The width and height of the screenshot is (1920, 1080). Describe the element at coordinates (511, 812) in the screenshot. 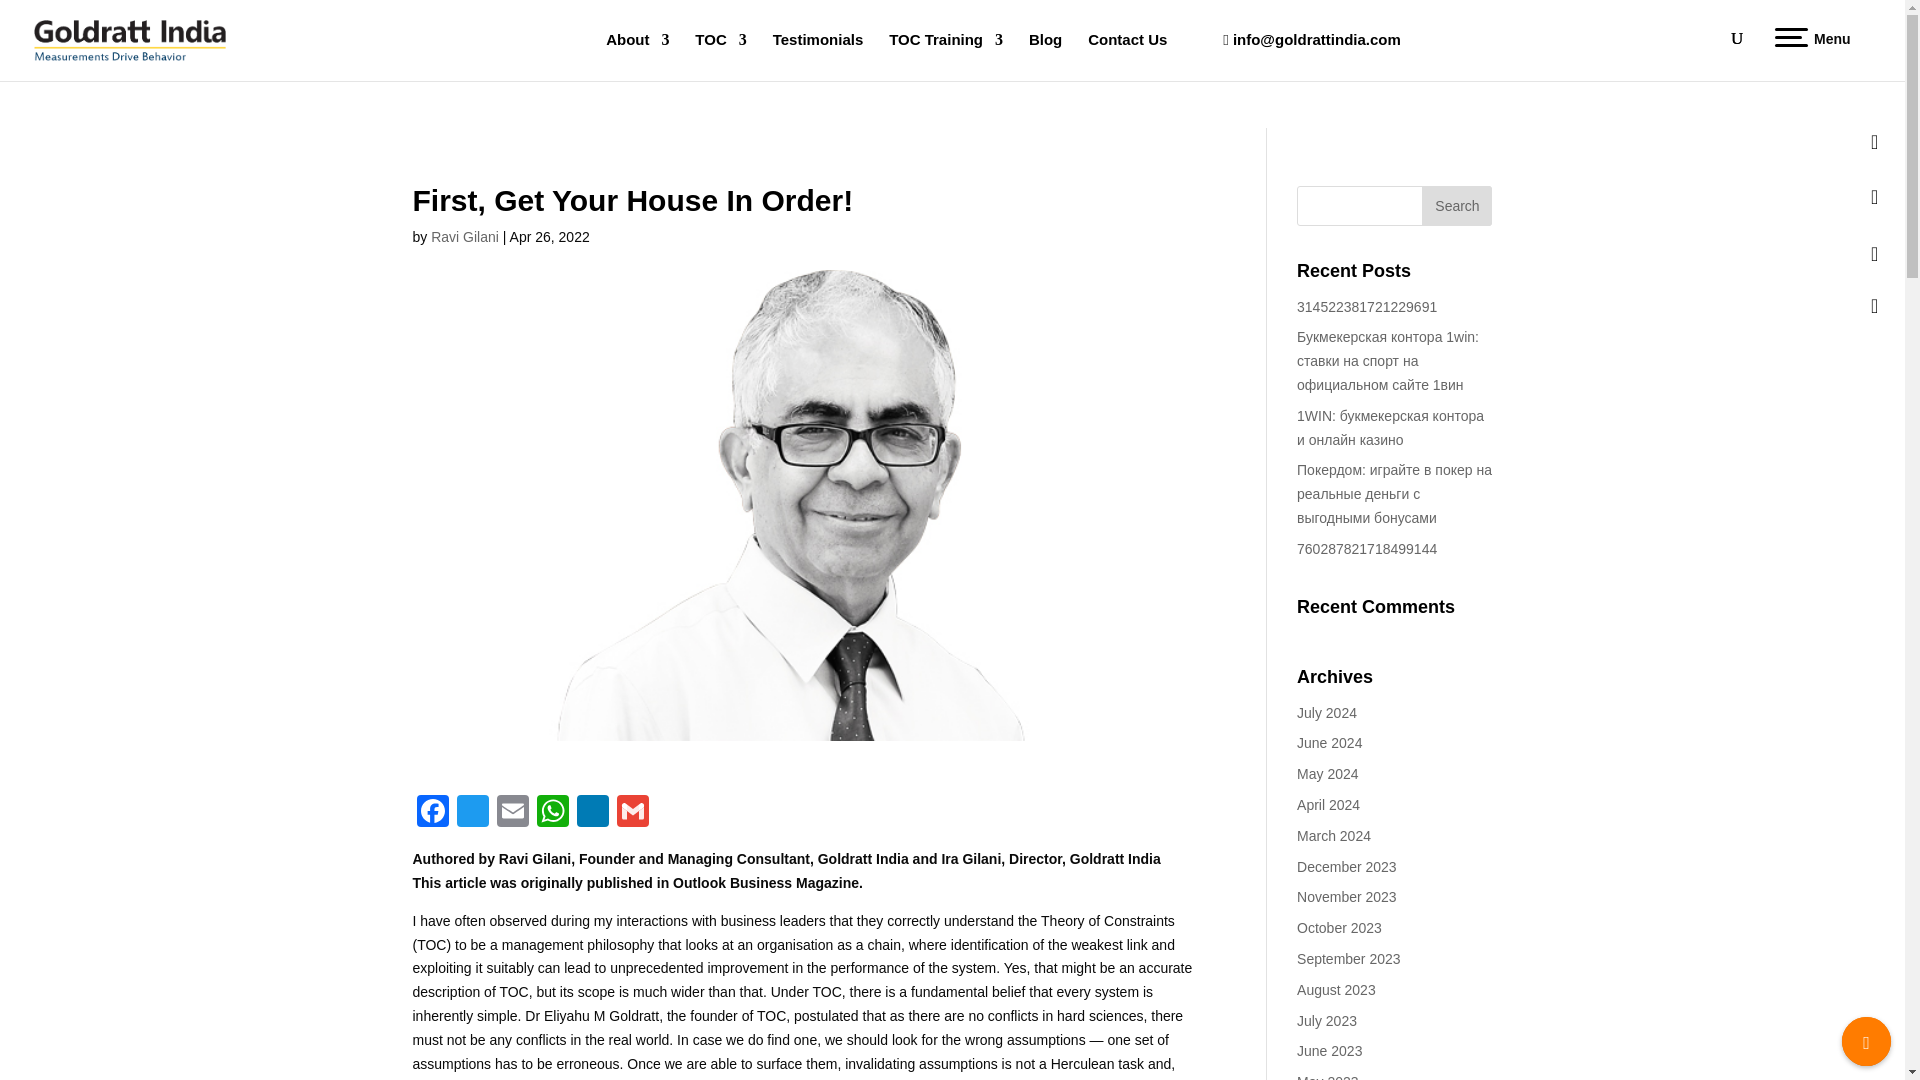

I see `Email` at that location.